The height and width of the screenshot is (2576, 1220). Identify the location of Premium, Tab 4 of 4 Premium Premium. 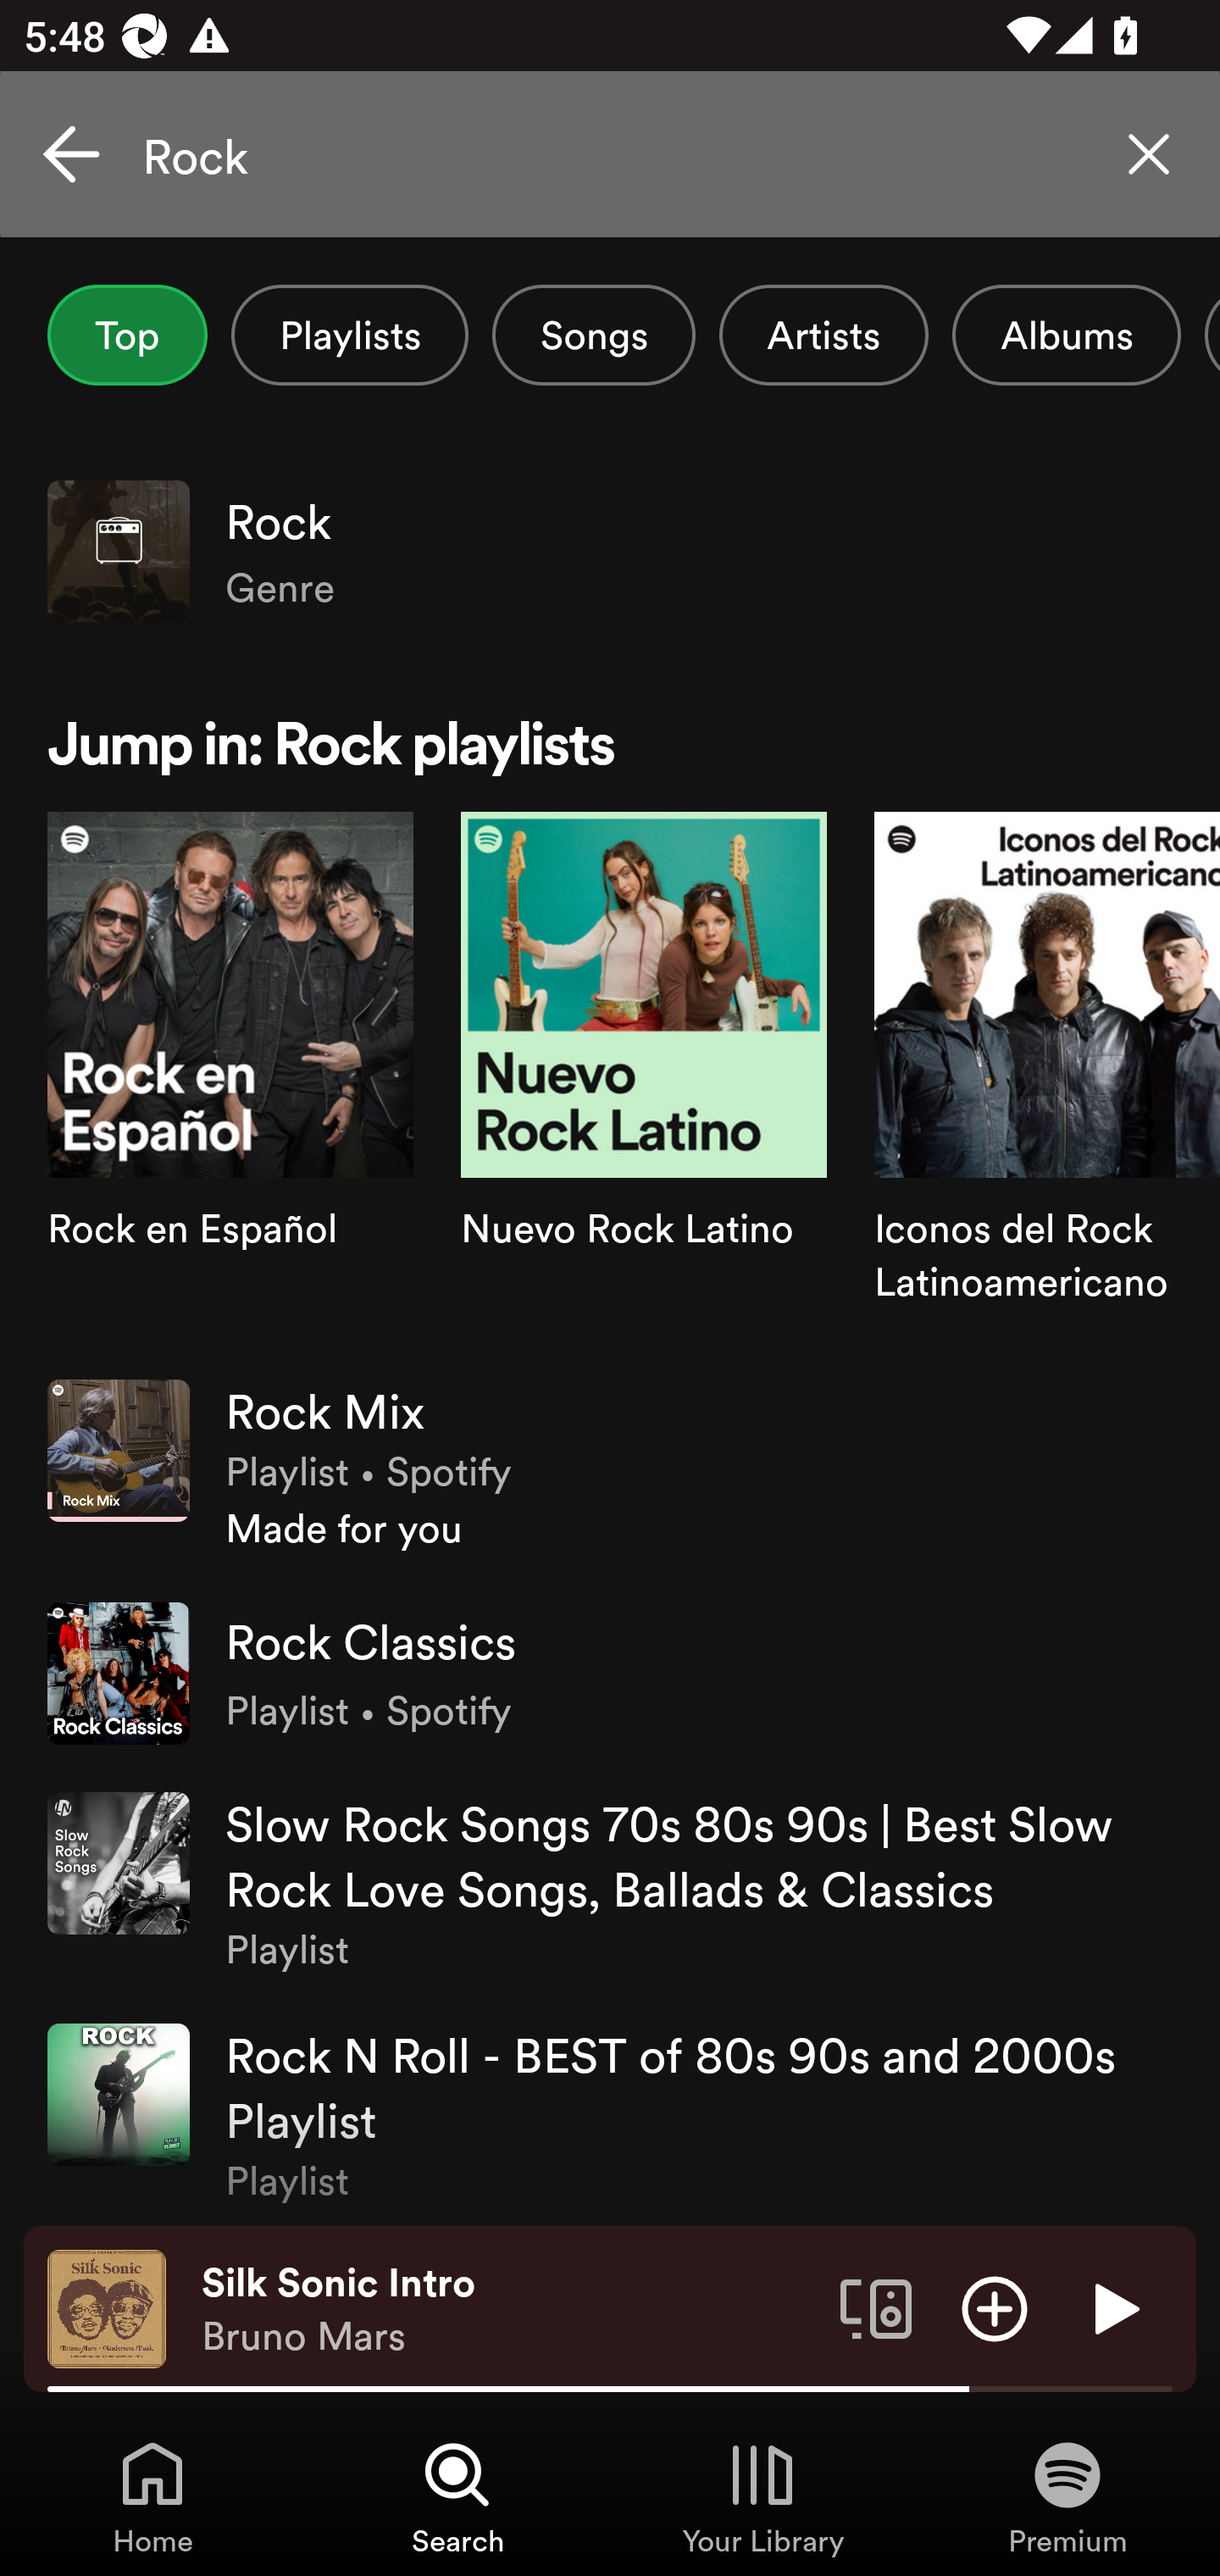
(1067, 2496).